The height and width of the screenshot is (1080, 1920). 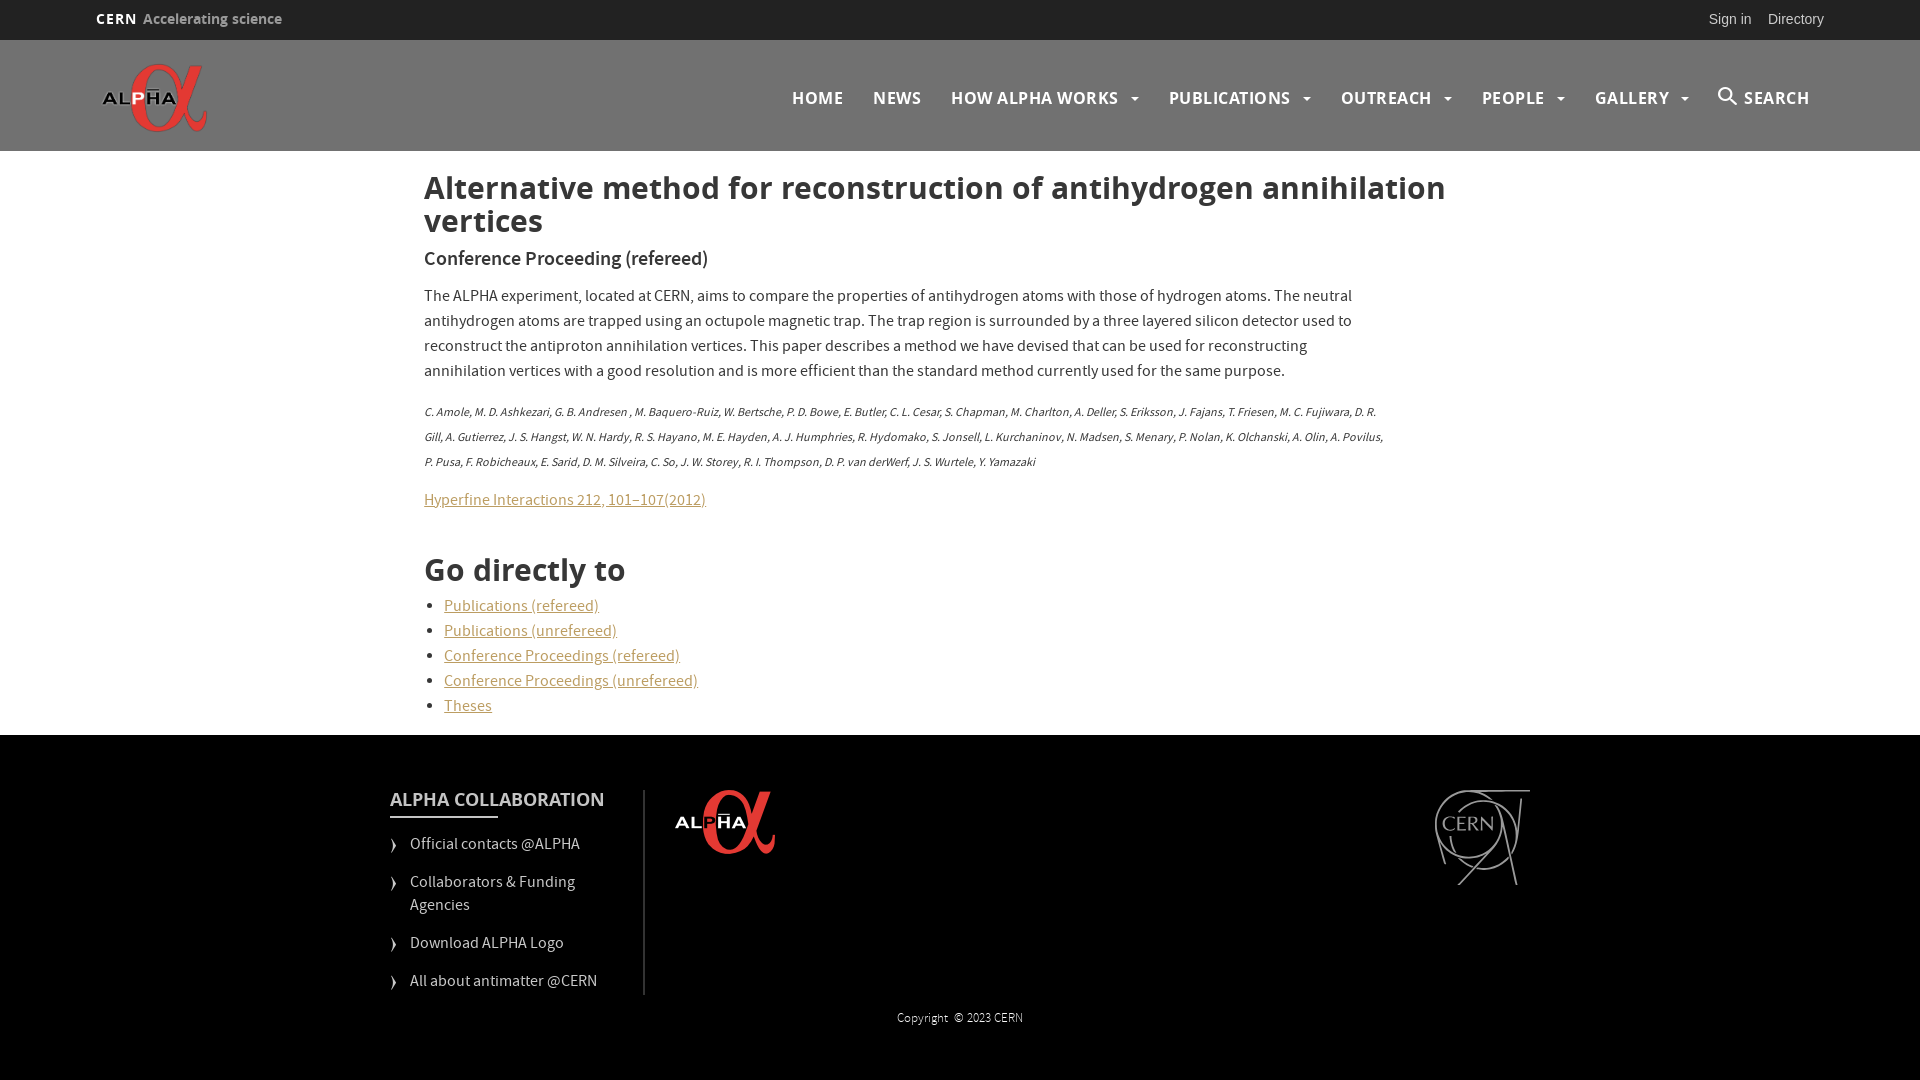 I want to click on OUTREACH, so click(x=1386, y=98).